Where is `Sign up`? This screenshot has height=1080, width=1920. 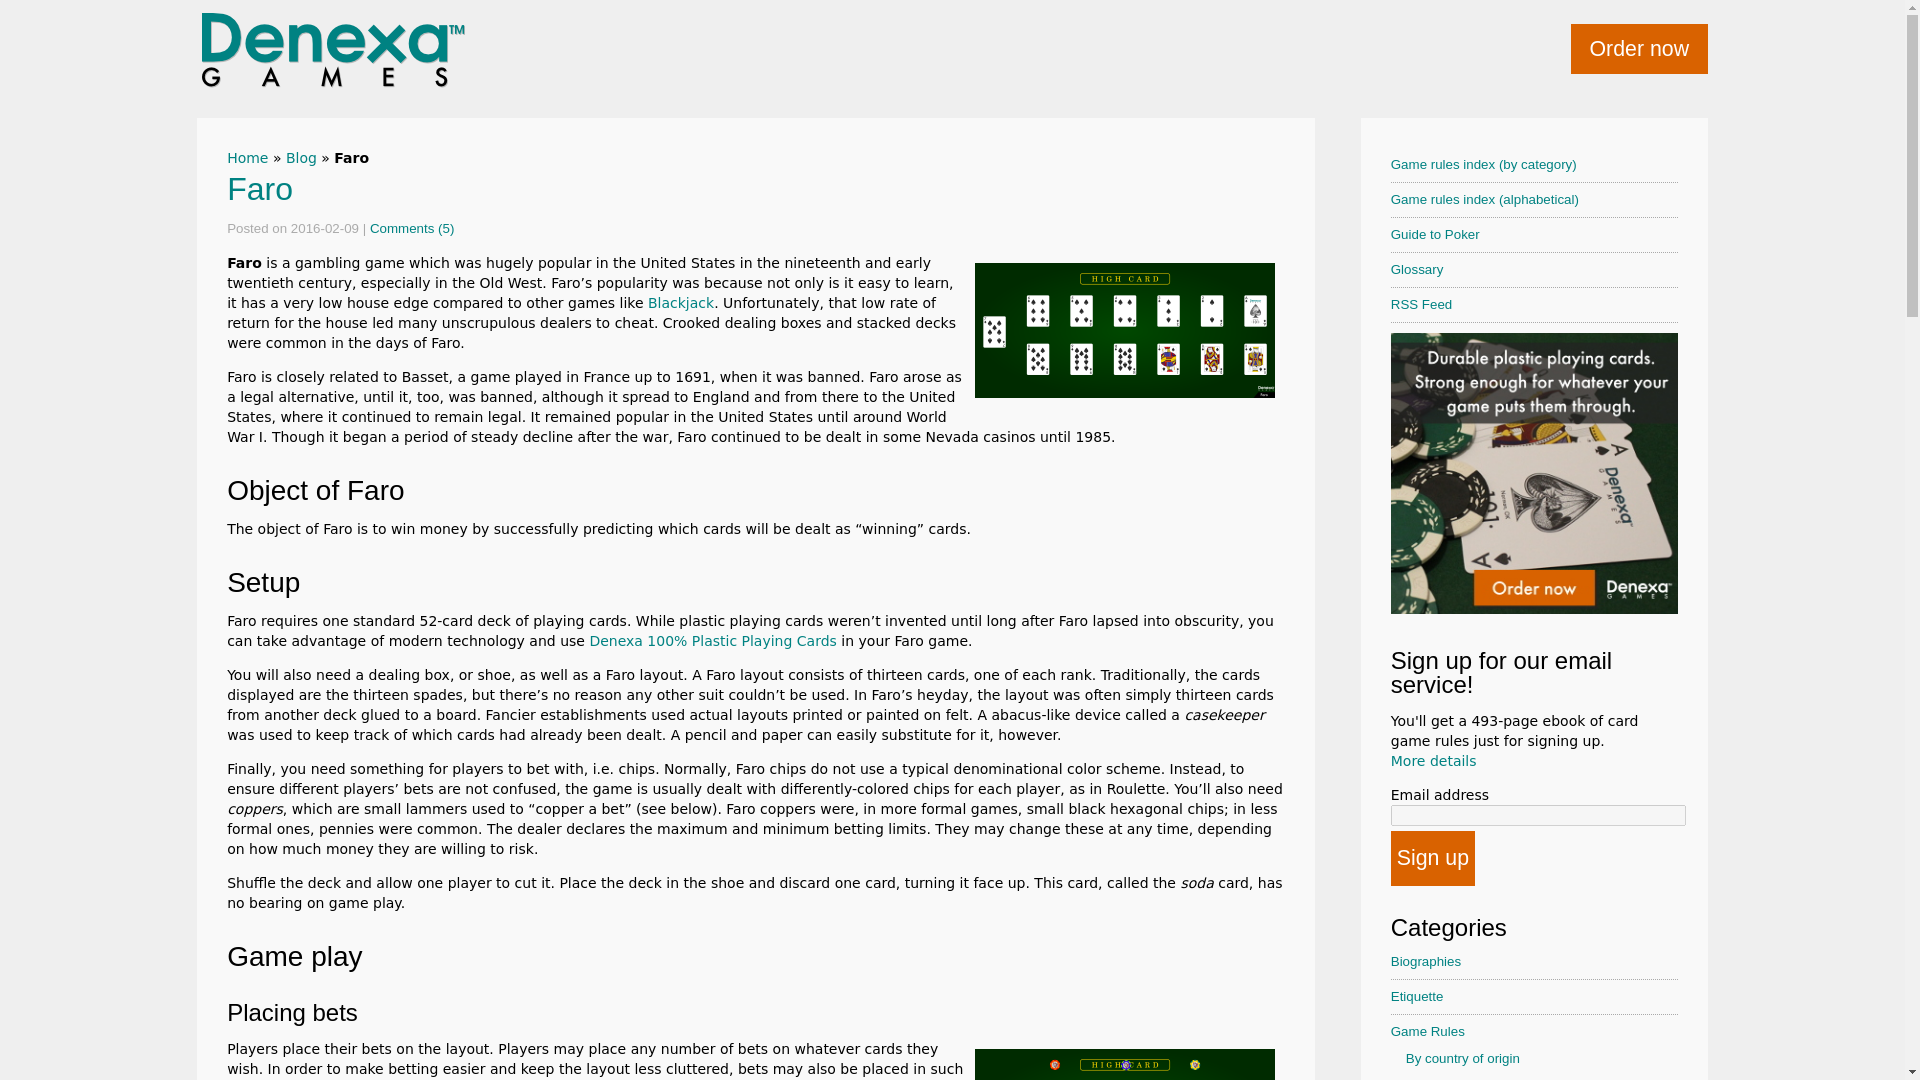 Sign up is located at coordinates (1432, 858).